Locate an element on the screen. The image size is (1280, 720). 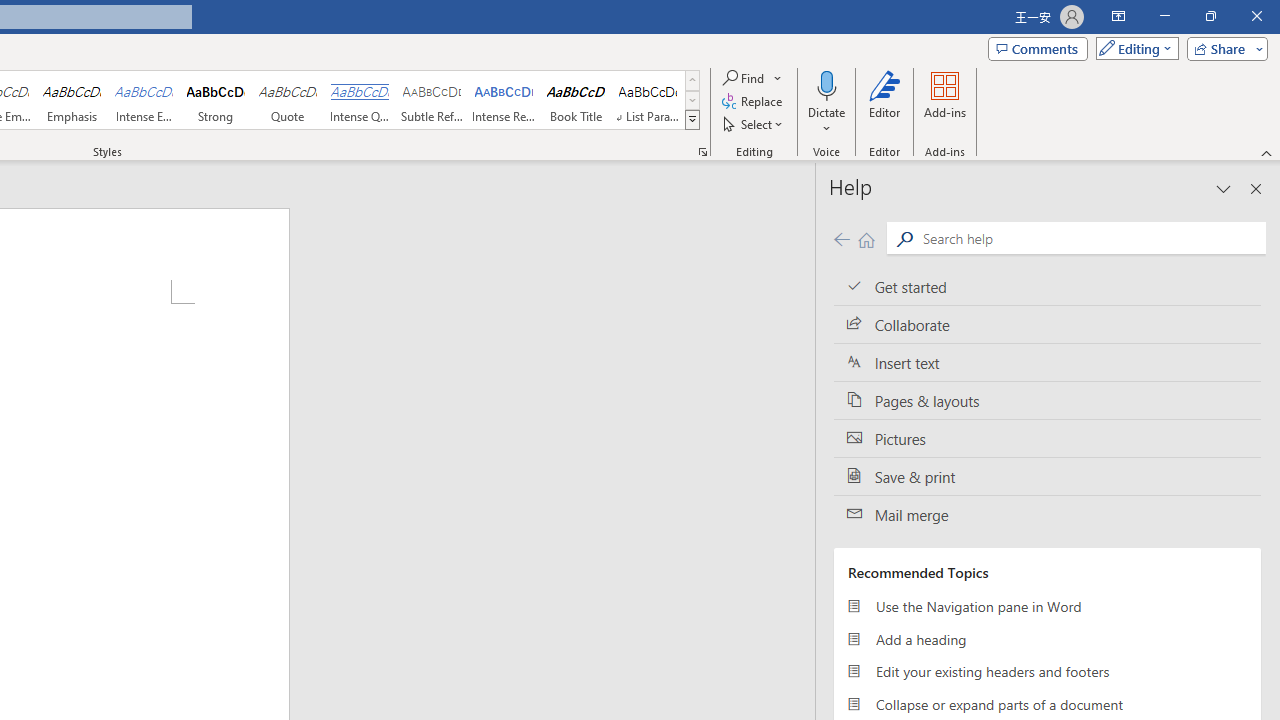
Pages & layouts is located at coordinates (1047, 400).